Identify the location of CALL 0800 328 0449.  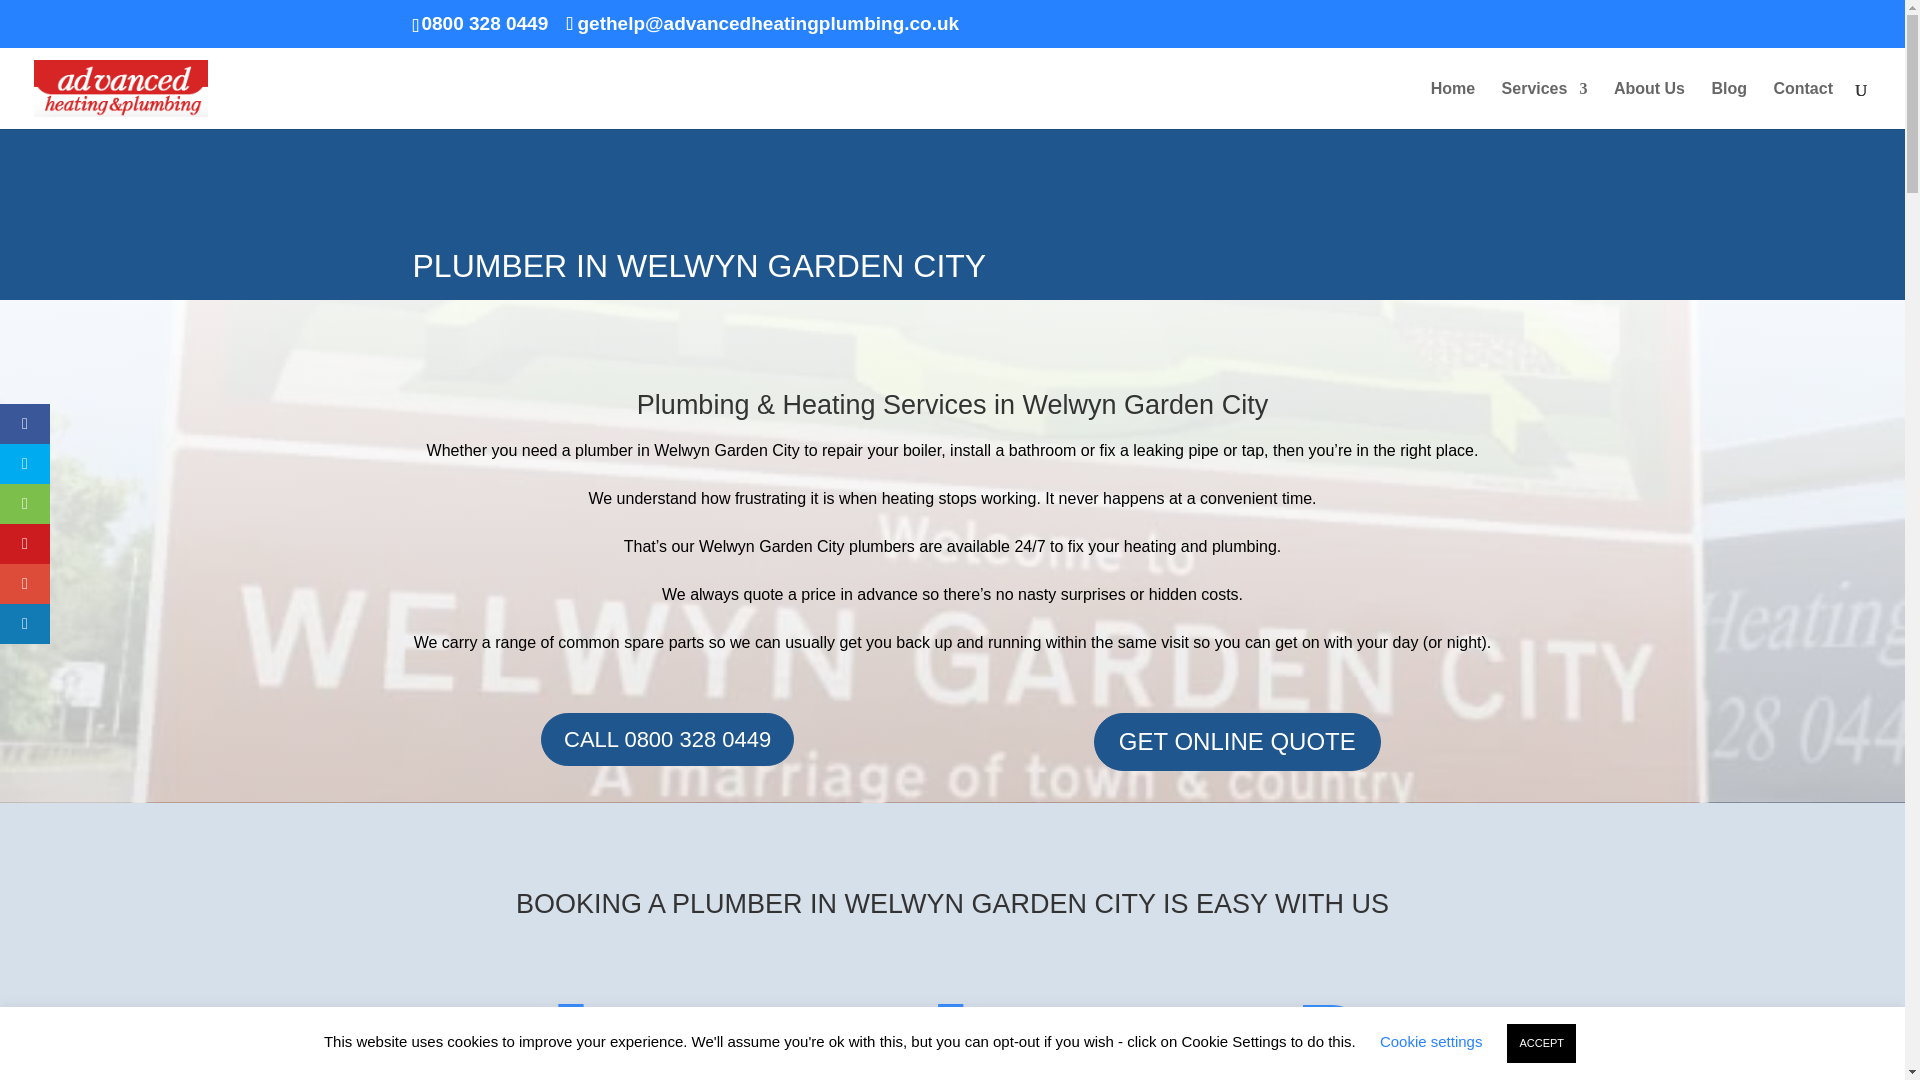
(668, 738).